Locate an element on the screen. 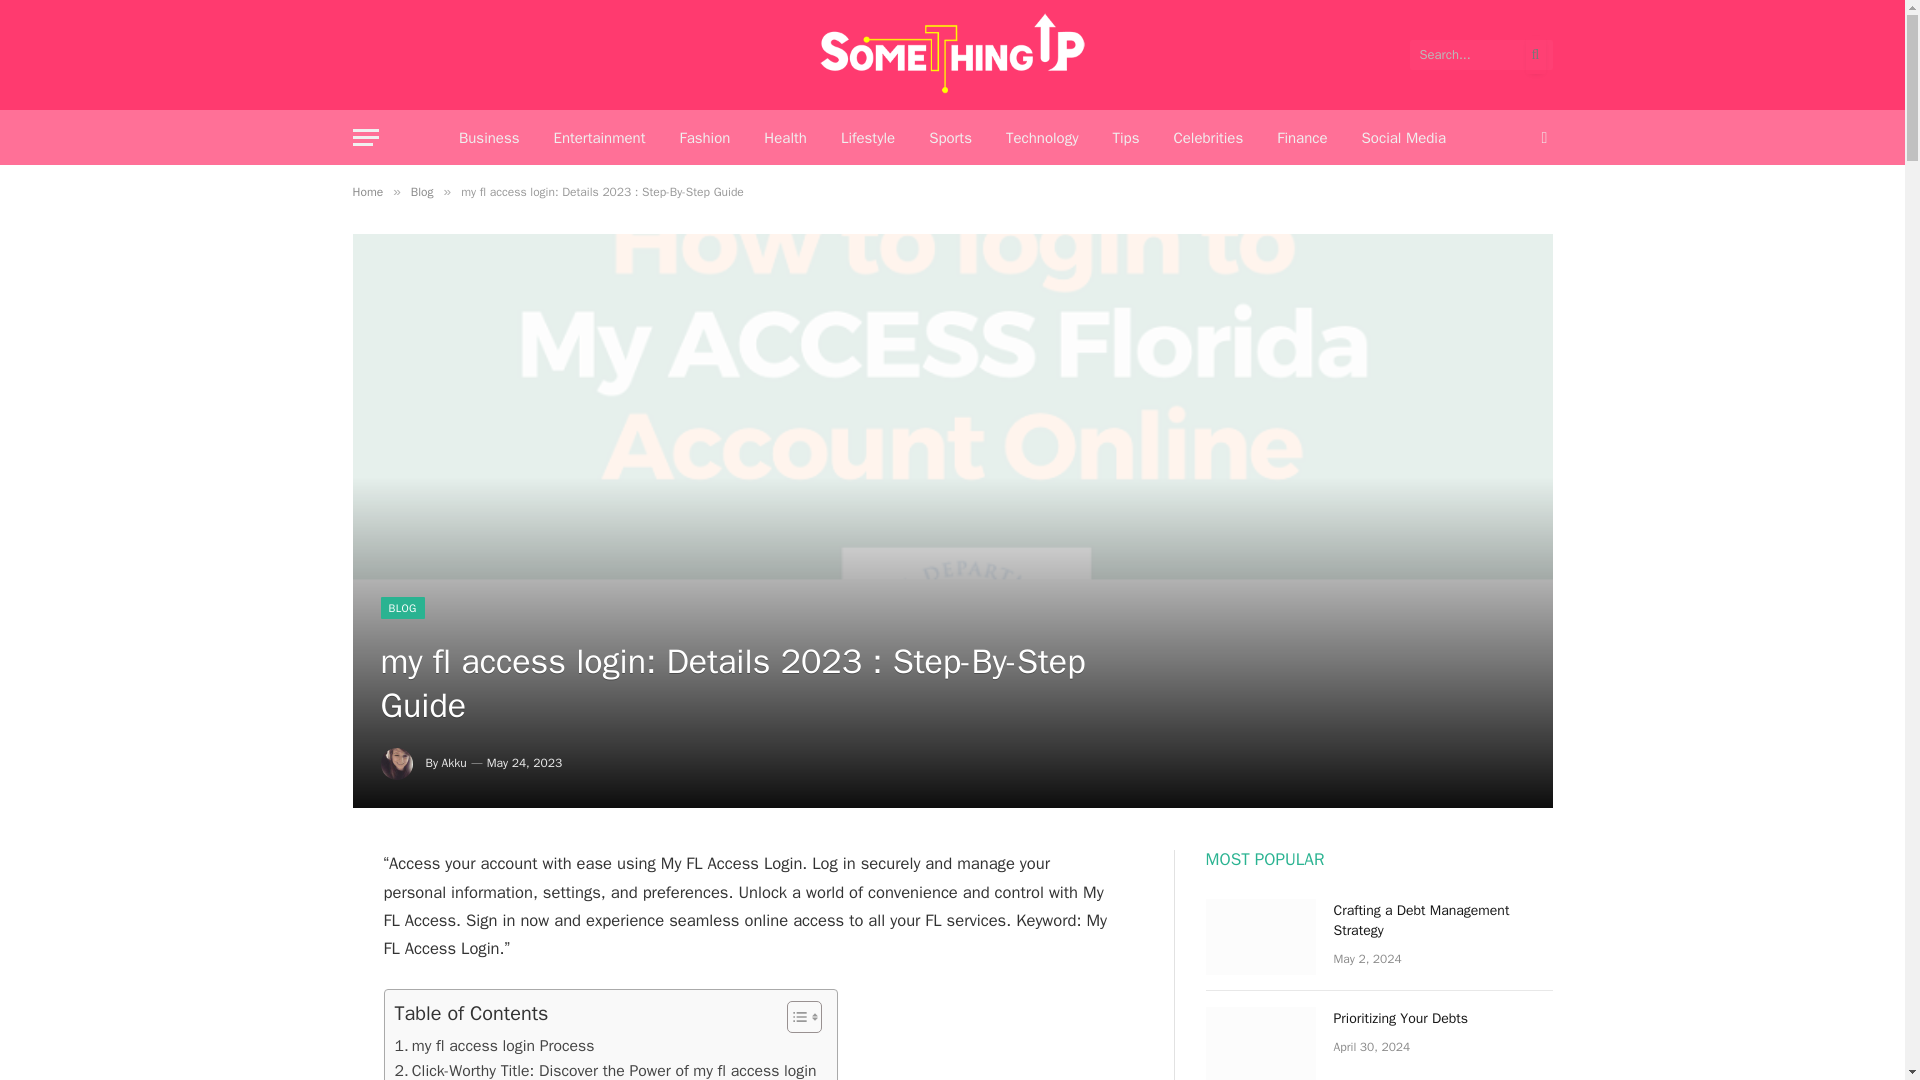 The width and height of the screenshot is (1920, 1080). Health is located at coordinates (784, 138).